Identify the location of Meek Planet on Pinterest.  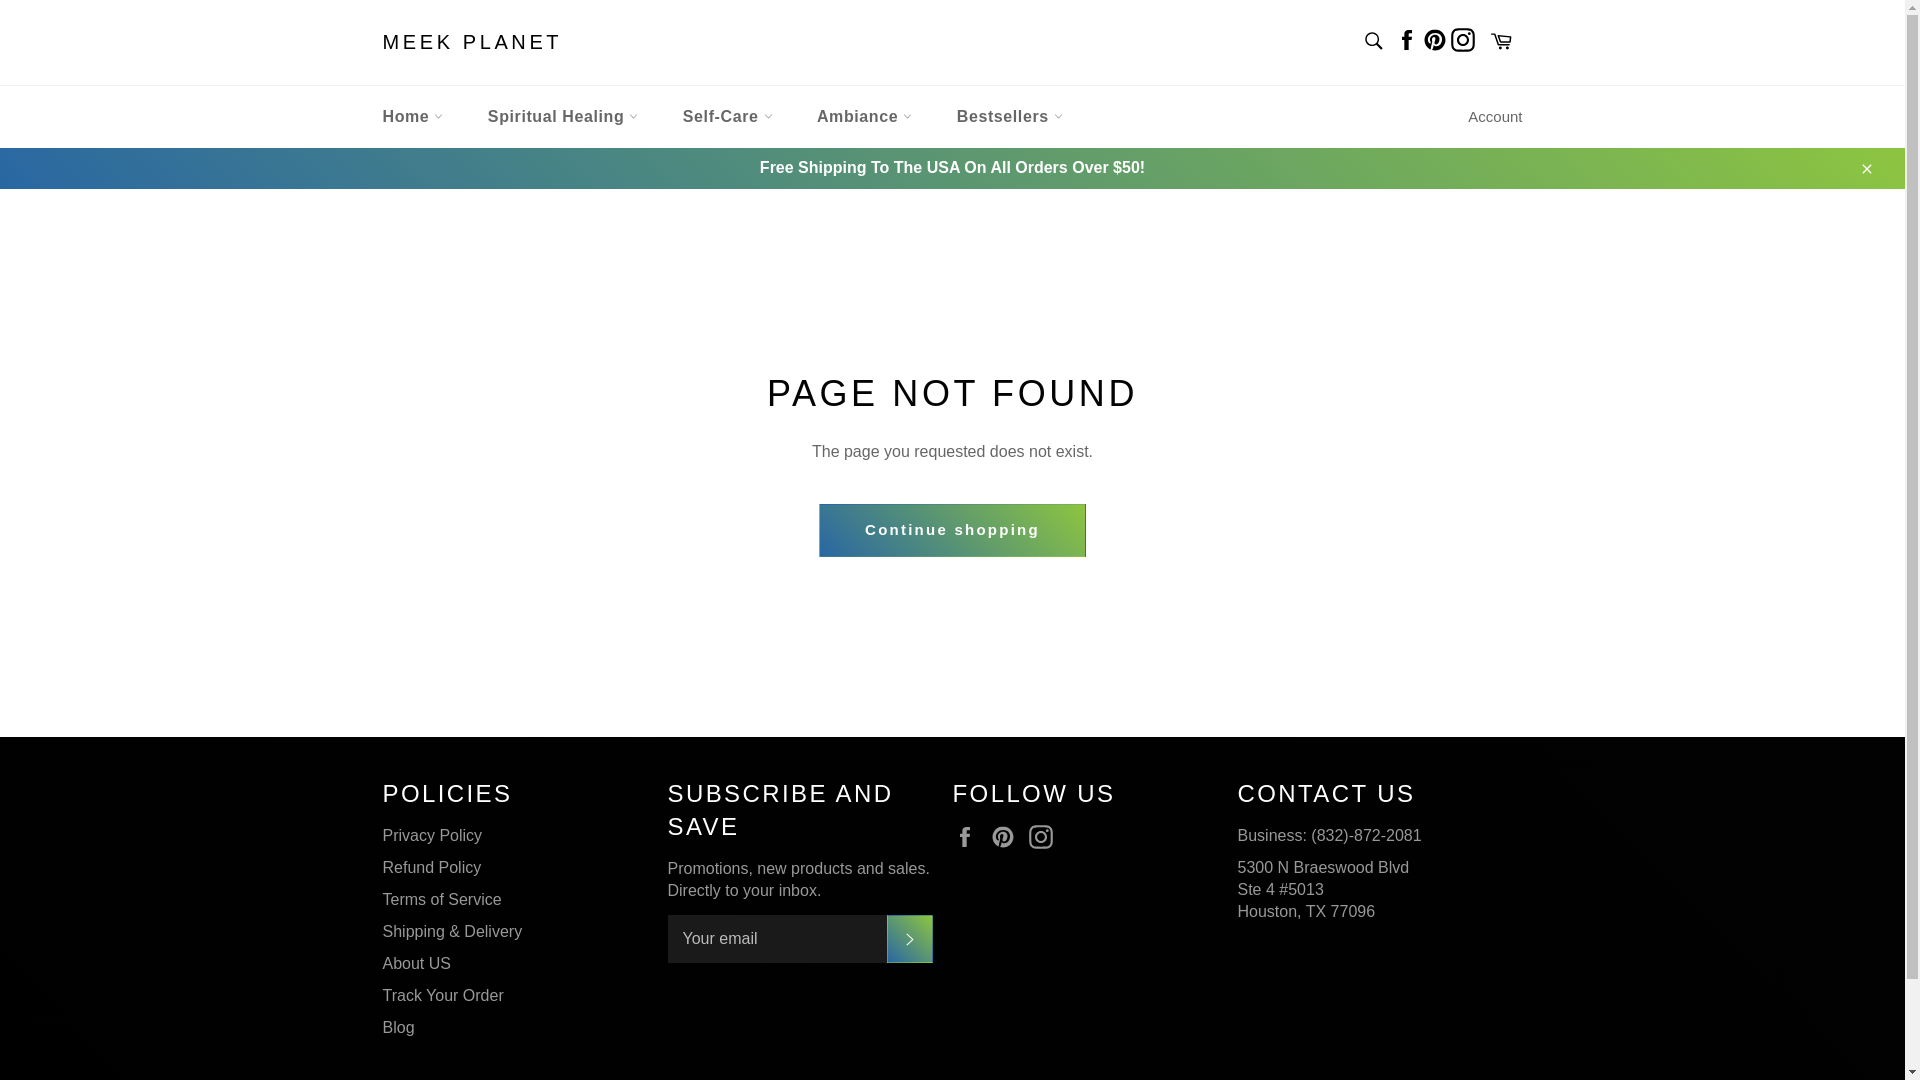
(1434, 38).